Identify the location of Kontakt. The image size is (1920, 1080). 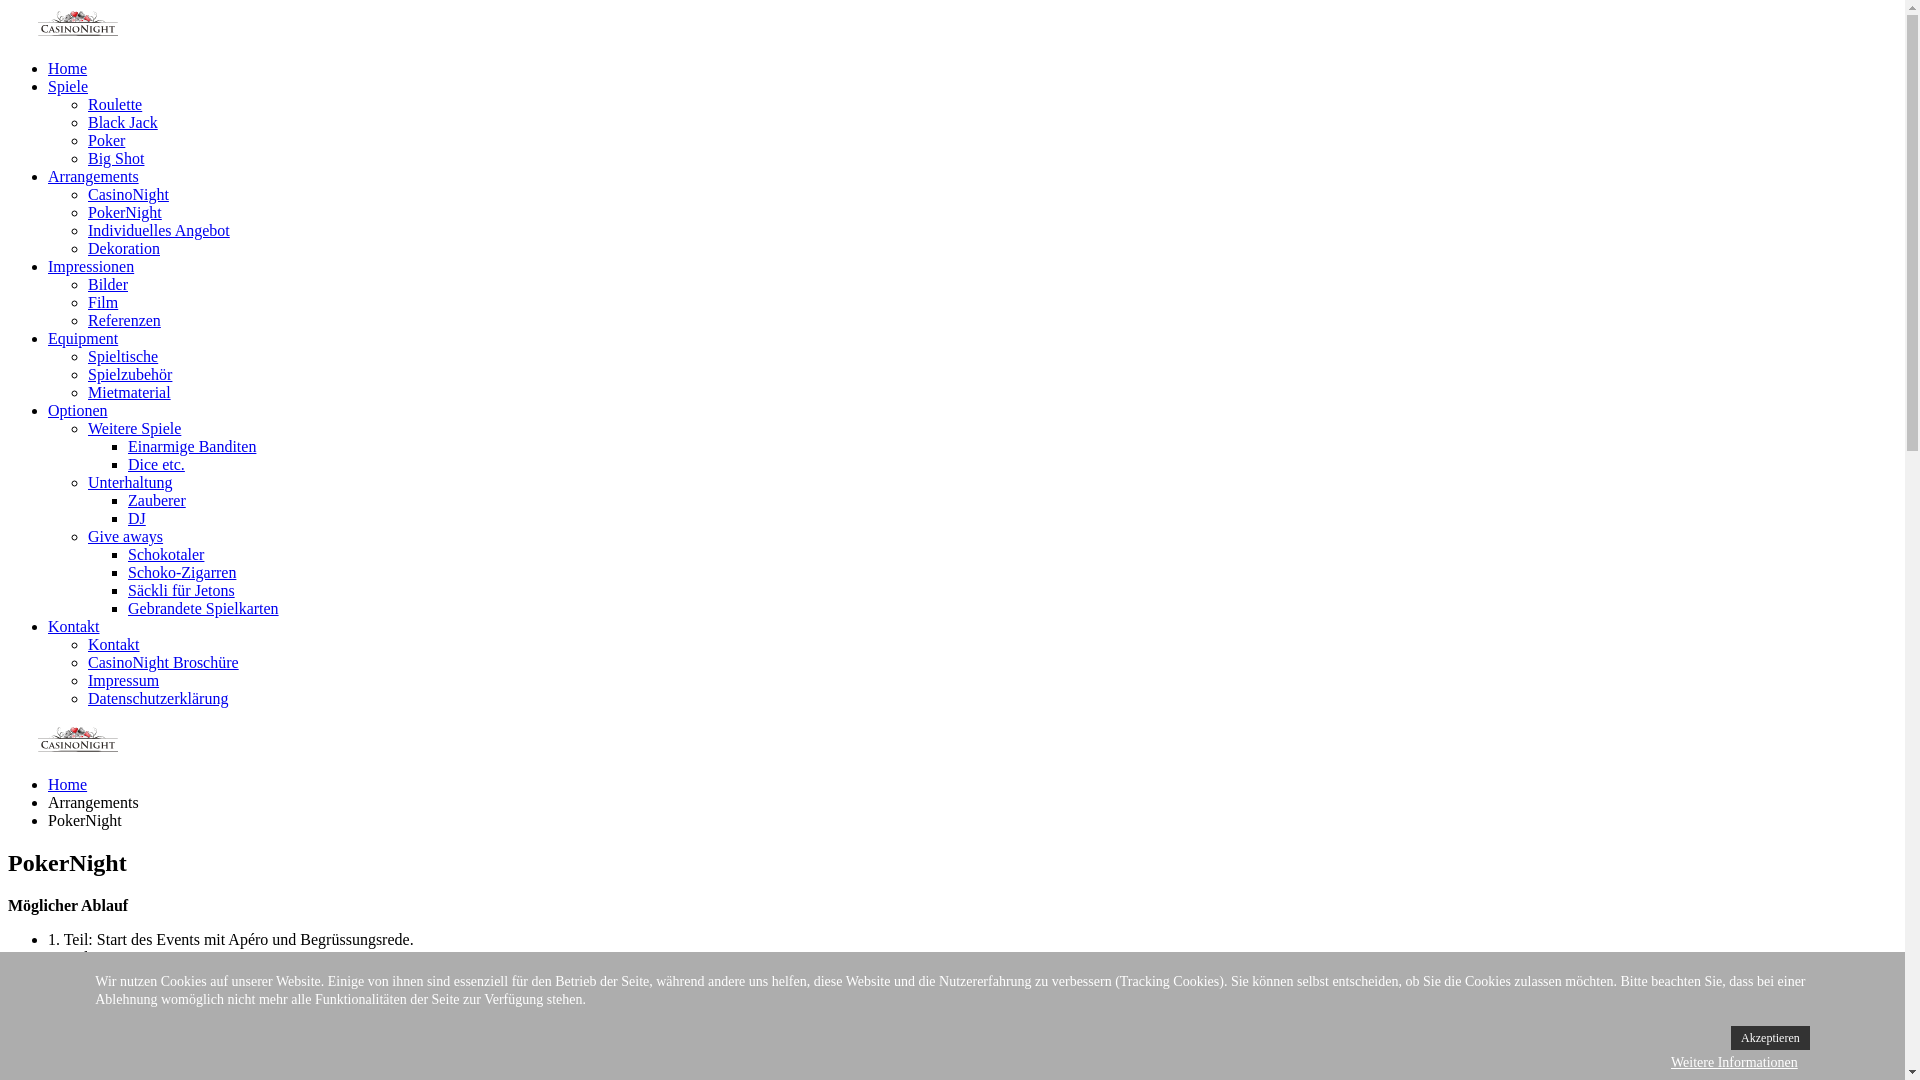
(74, 626).